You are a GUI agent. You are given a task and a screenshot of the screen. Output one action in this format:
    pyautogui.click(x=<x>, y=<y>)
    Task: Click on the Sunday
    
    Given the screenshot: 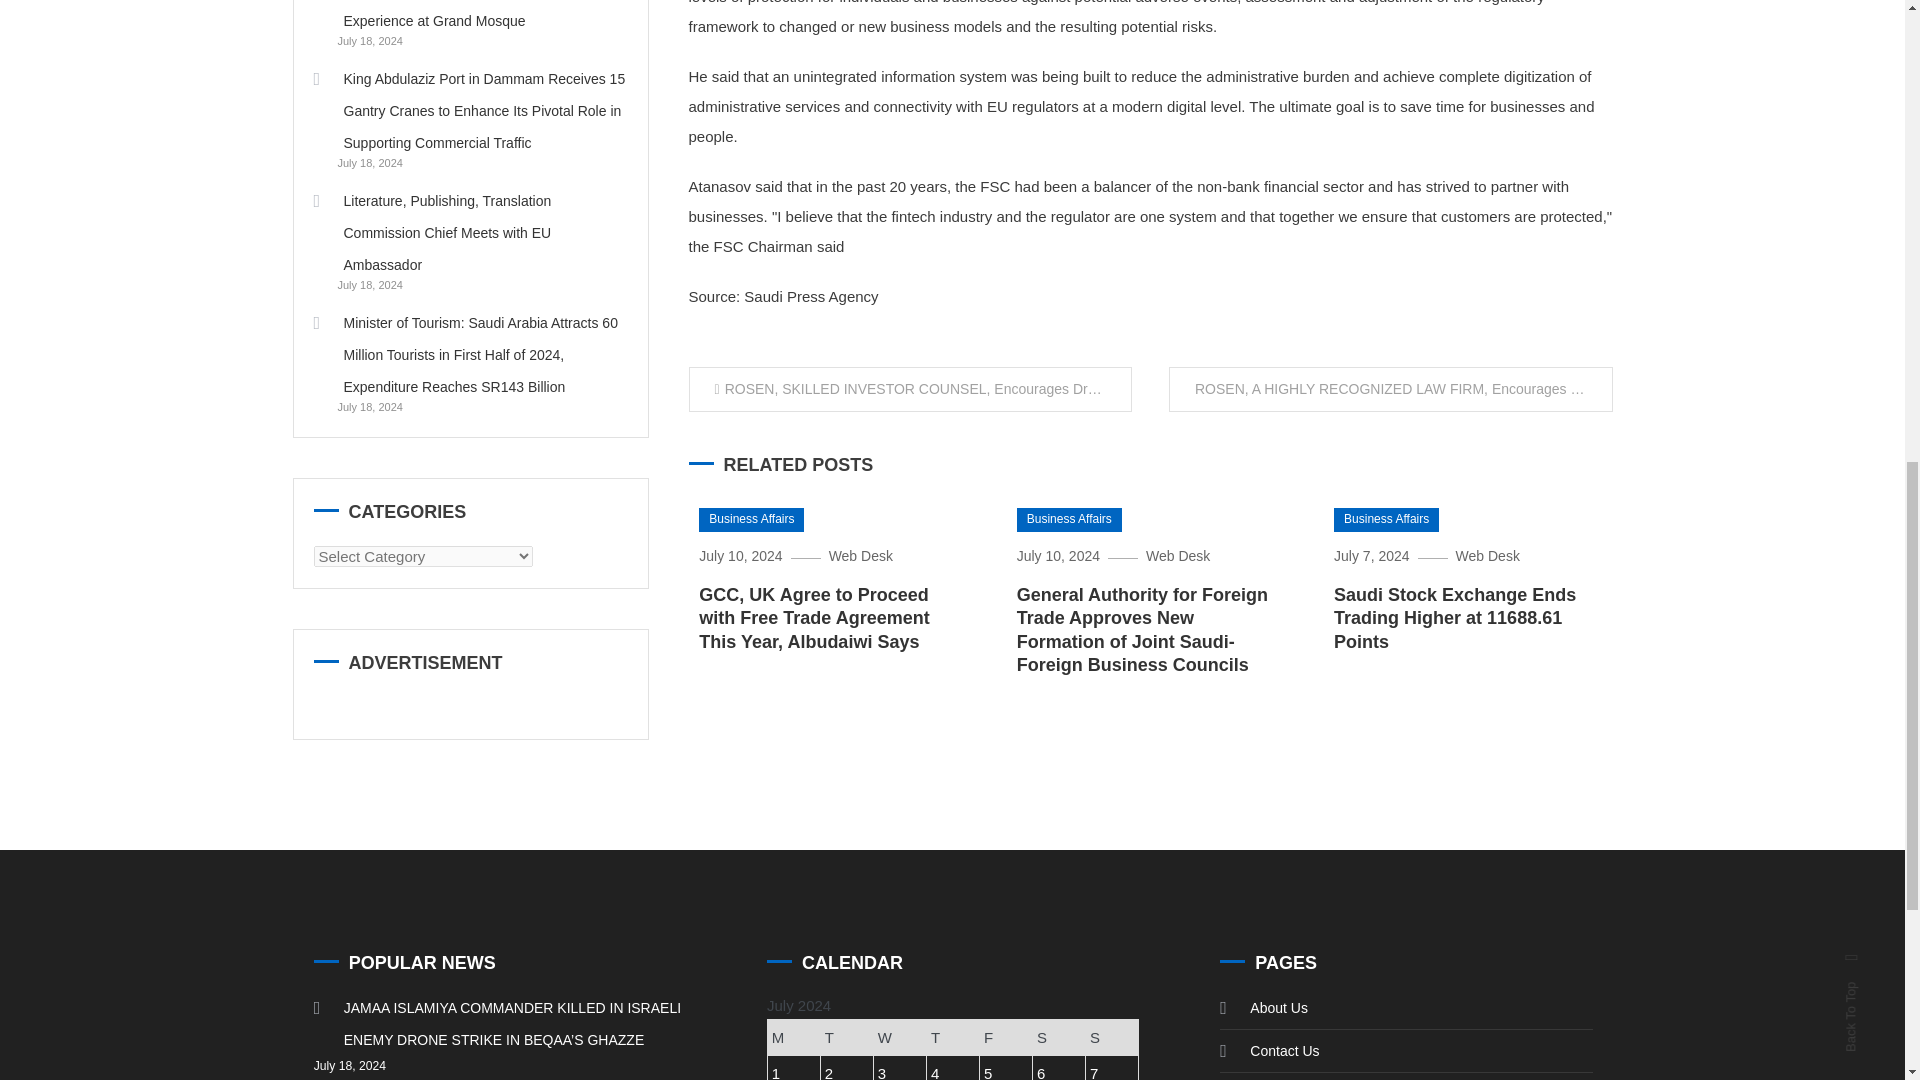 What is the action you would take?
    pyautogui.click(x=1112, y=1038)
    